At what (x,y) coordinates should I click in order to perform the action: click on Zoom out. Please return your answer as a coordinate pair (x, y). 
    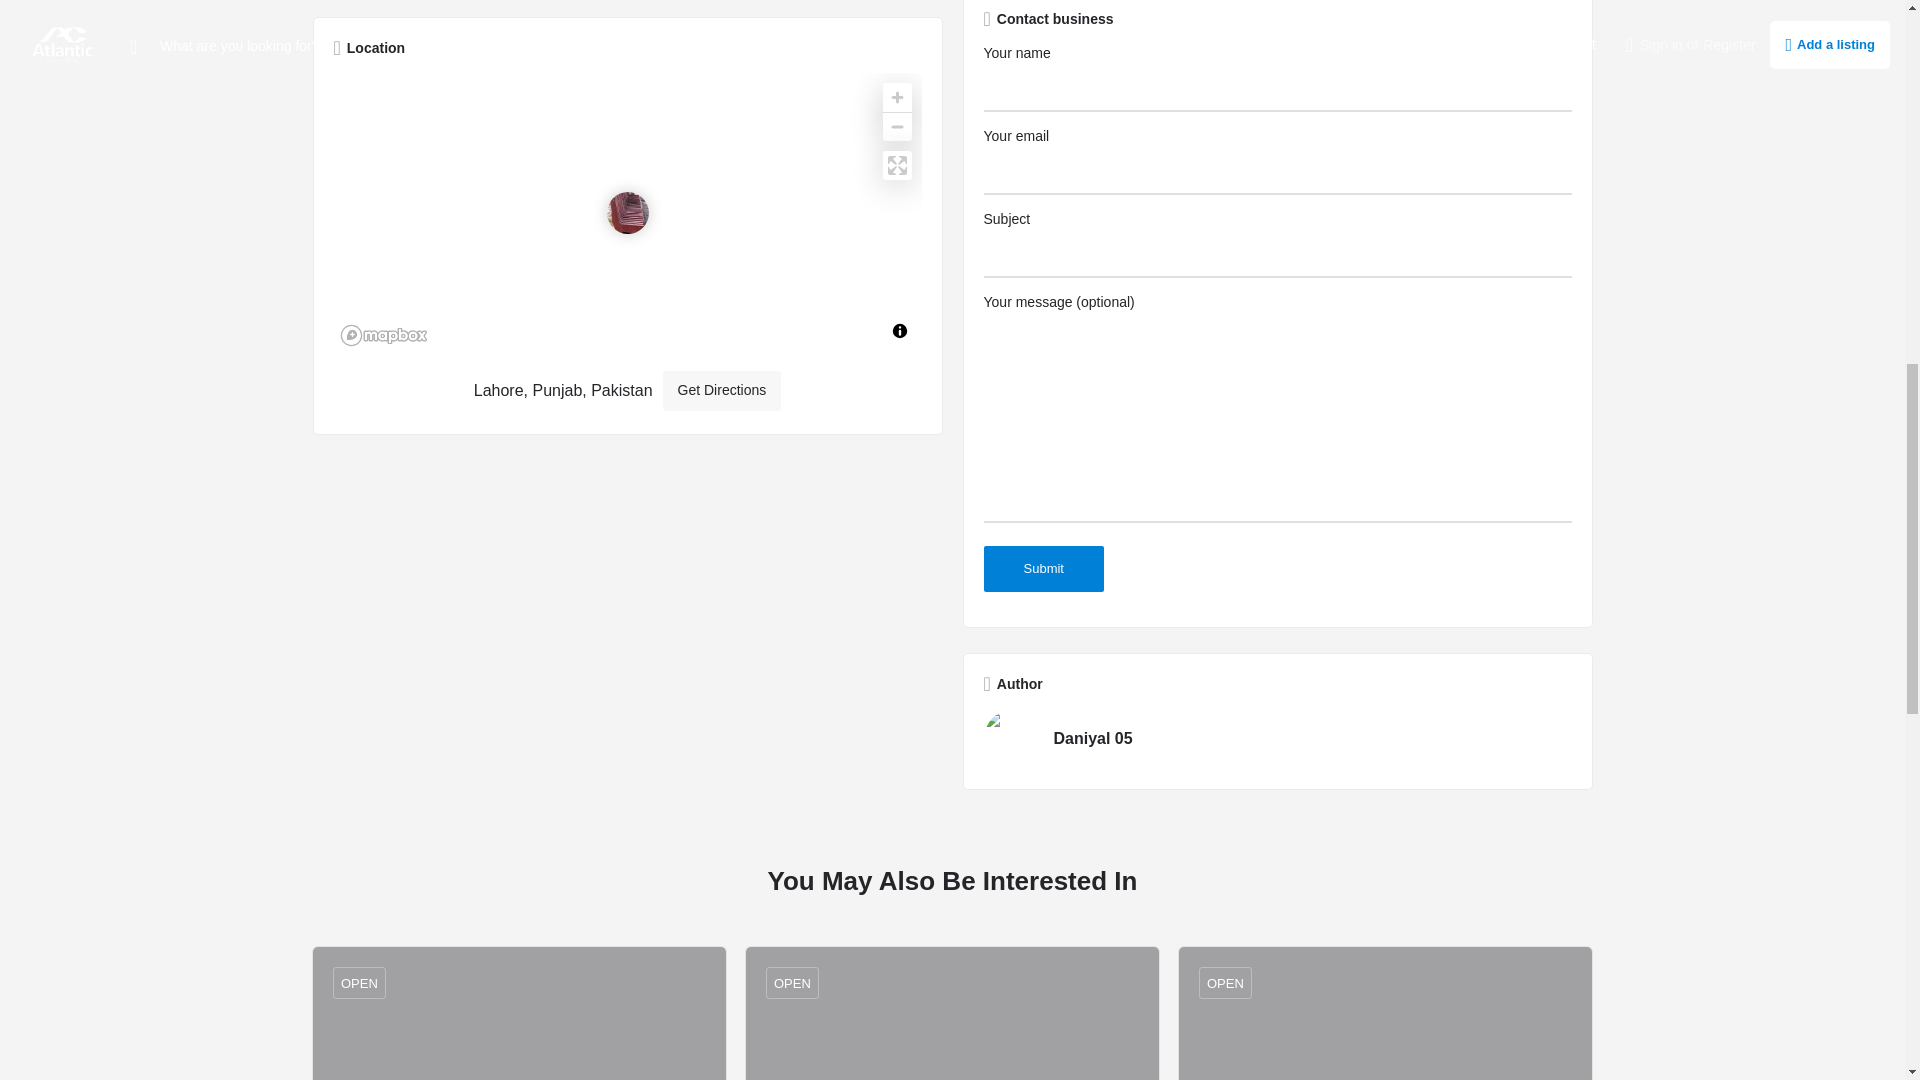
    Looking at the image, I should click on (896, 126).